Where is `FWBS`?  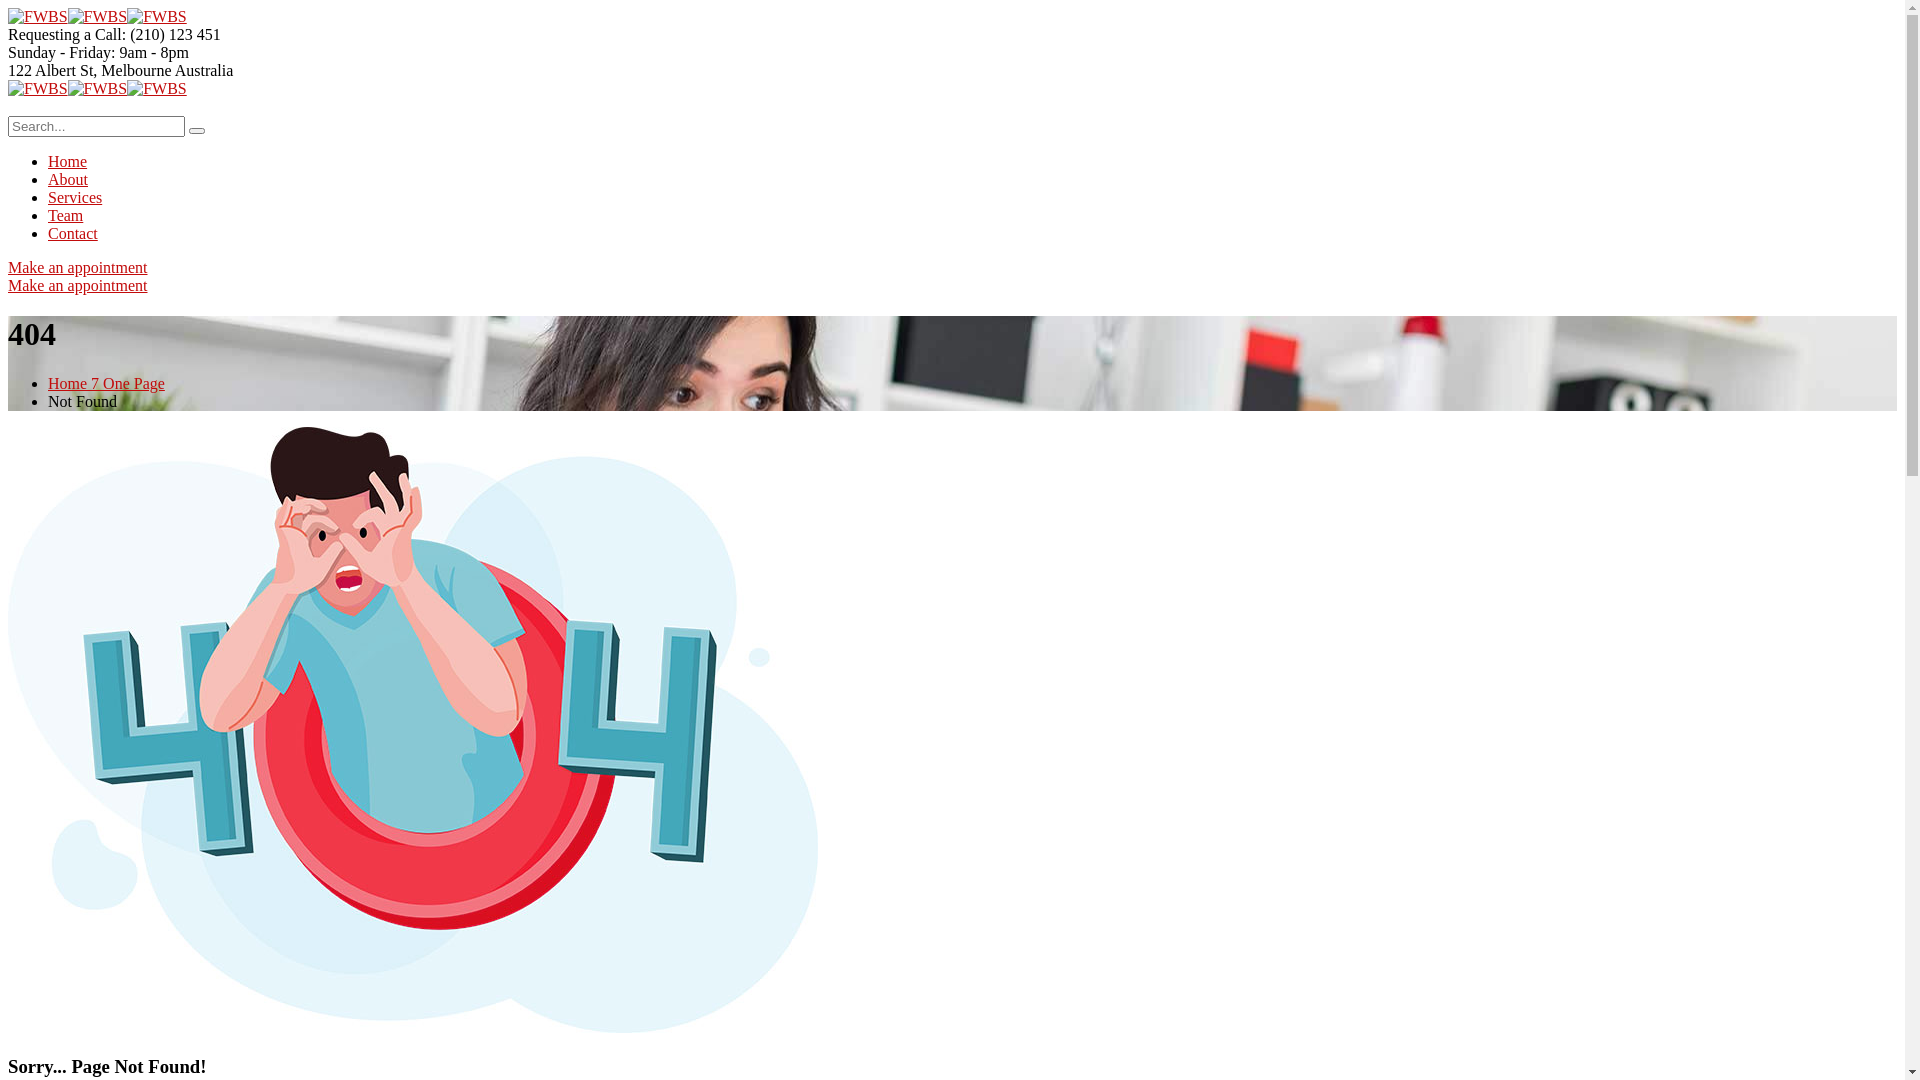 FWBS is located at coordinates (38, 16).